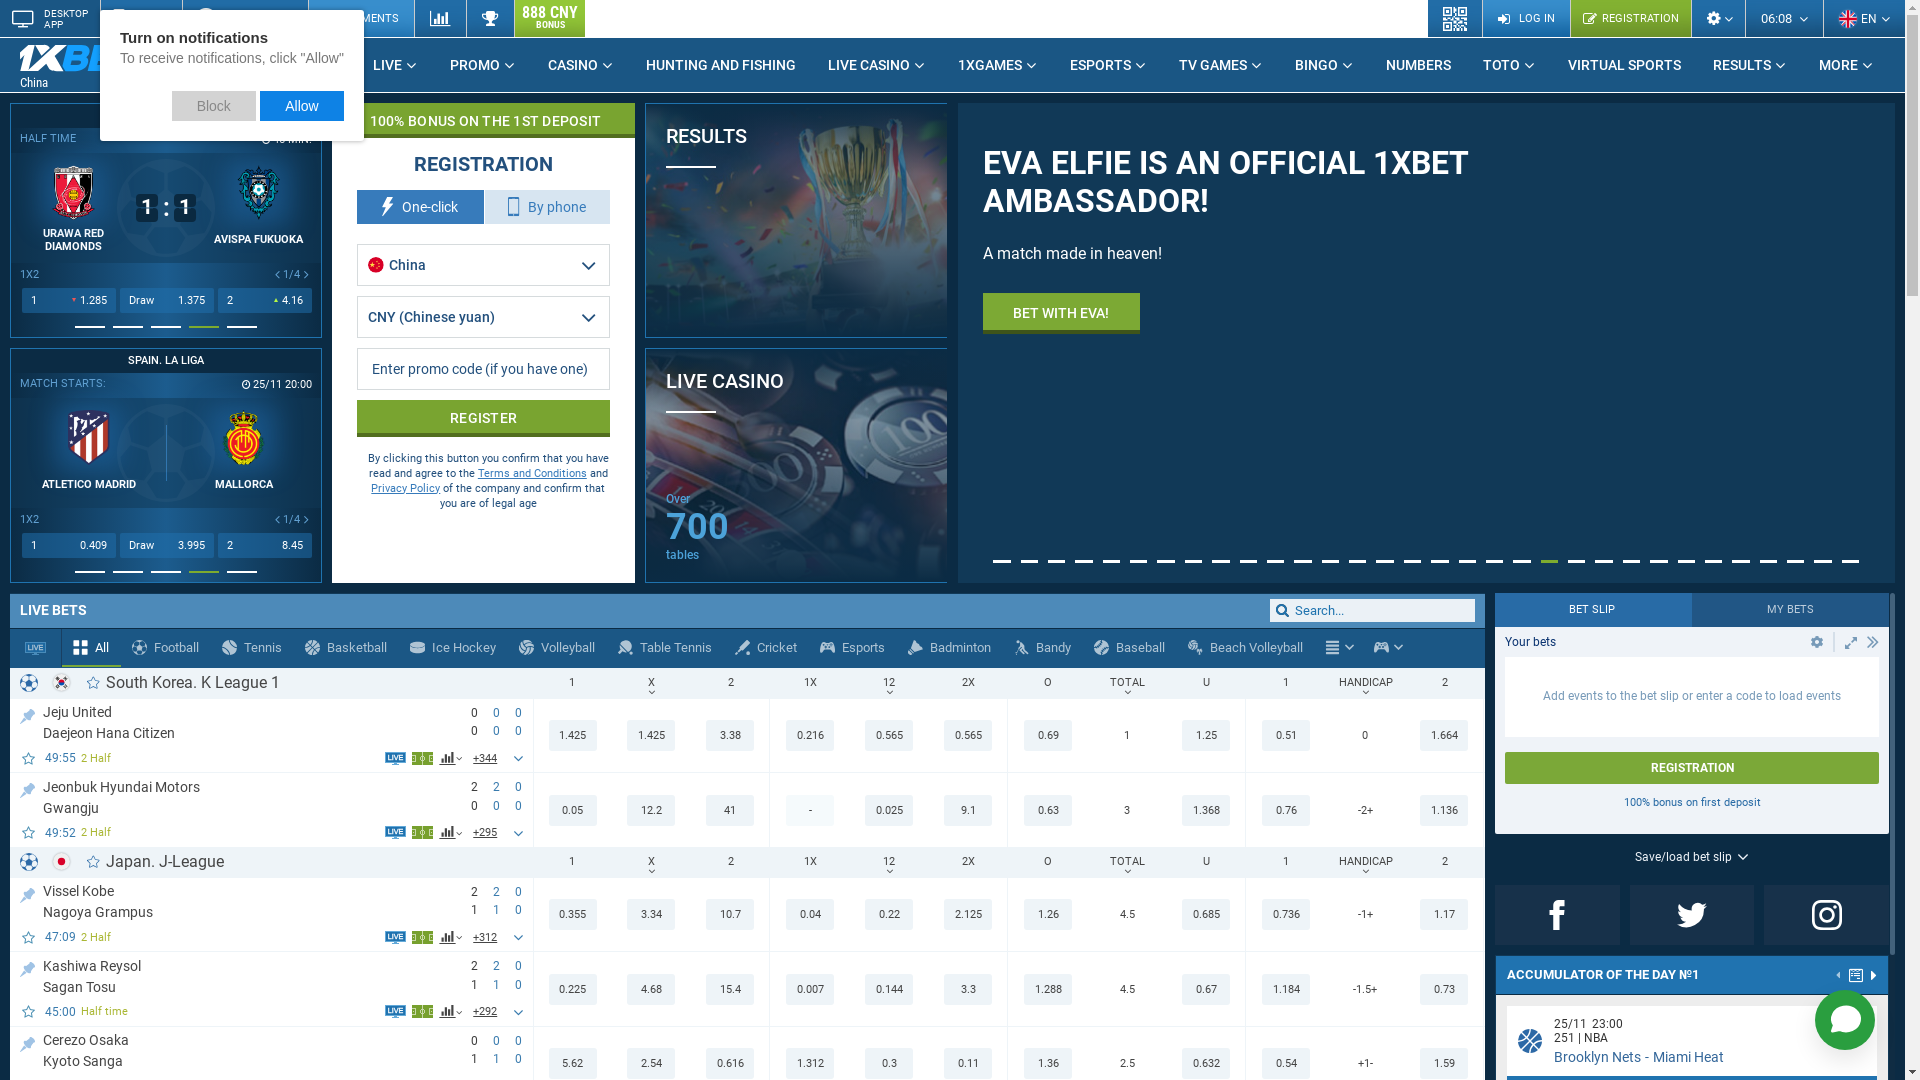 This screenshot has width=1920, height=1080. I want to click on One-click, so click(420, 207).